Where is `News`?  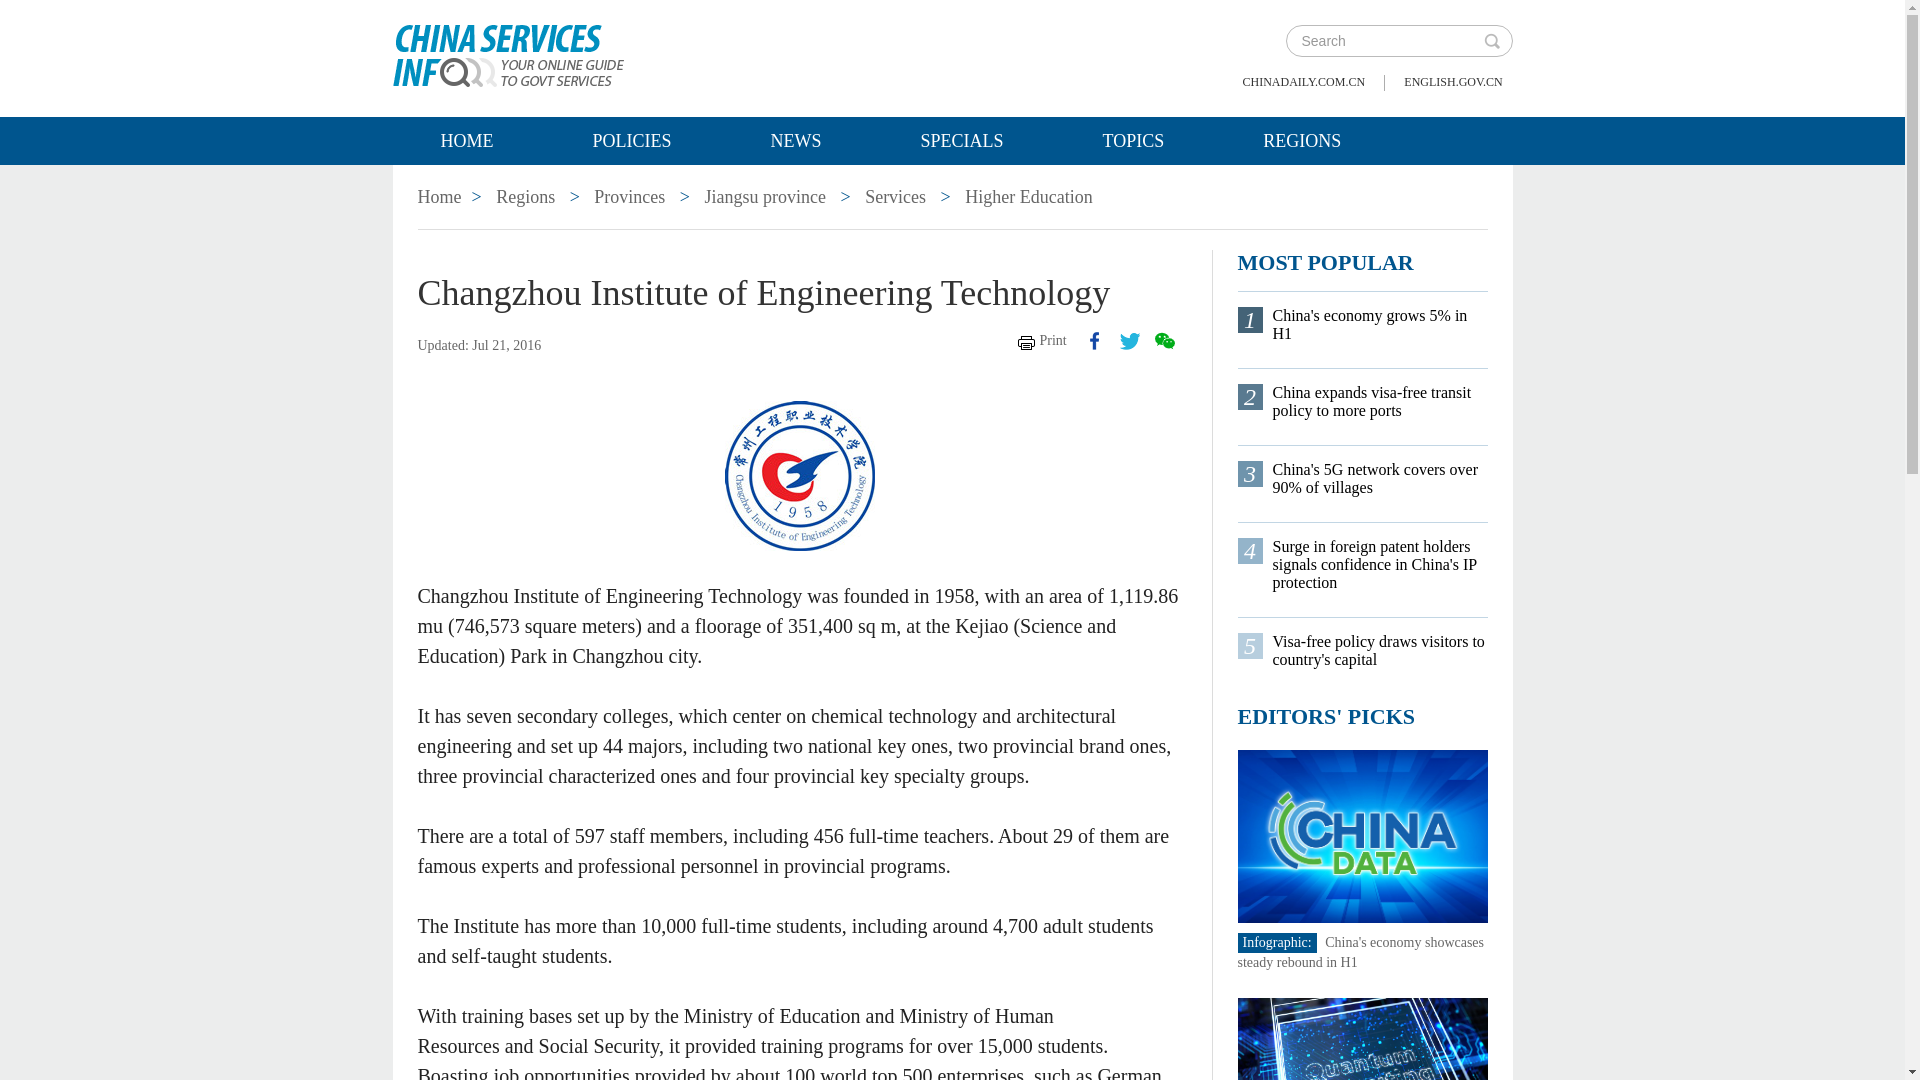
News is located at coordinates (796, 140).